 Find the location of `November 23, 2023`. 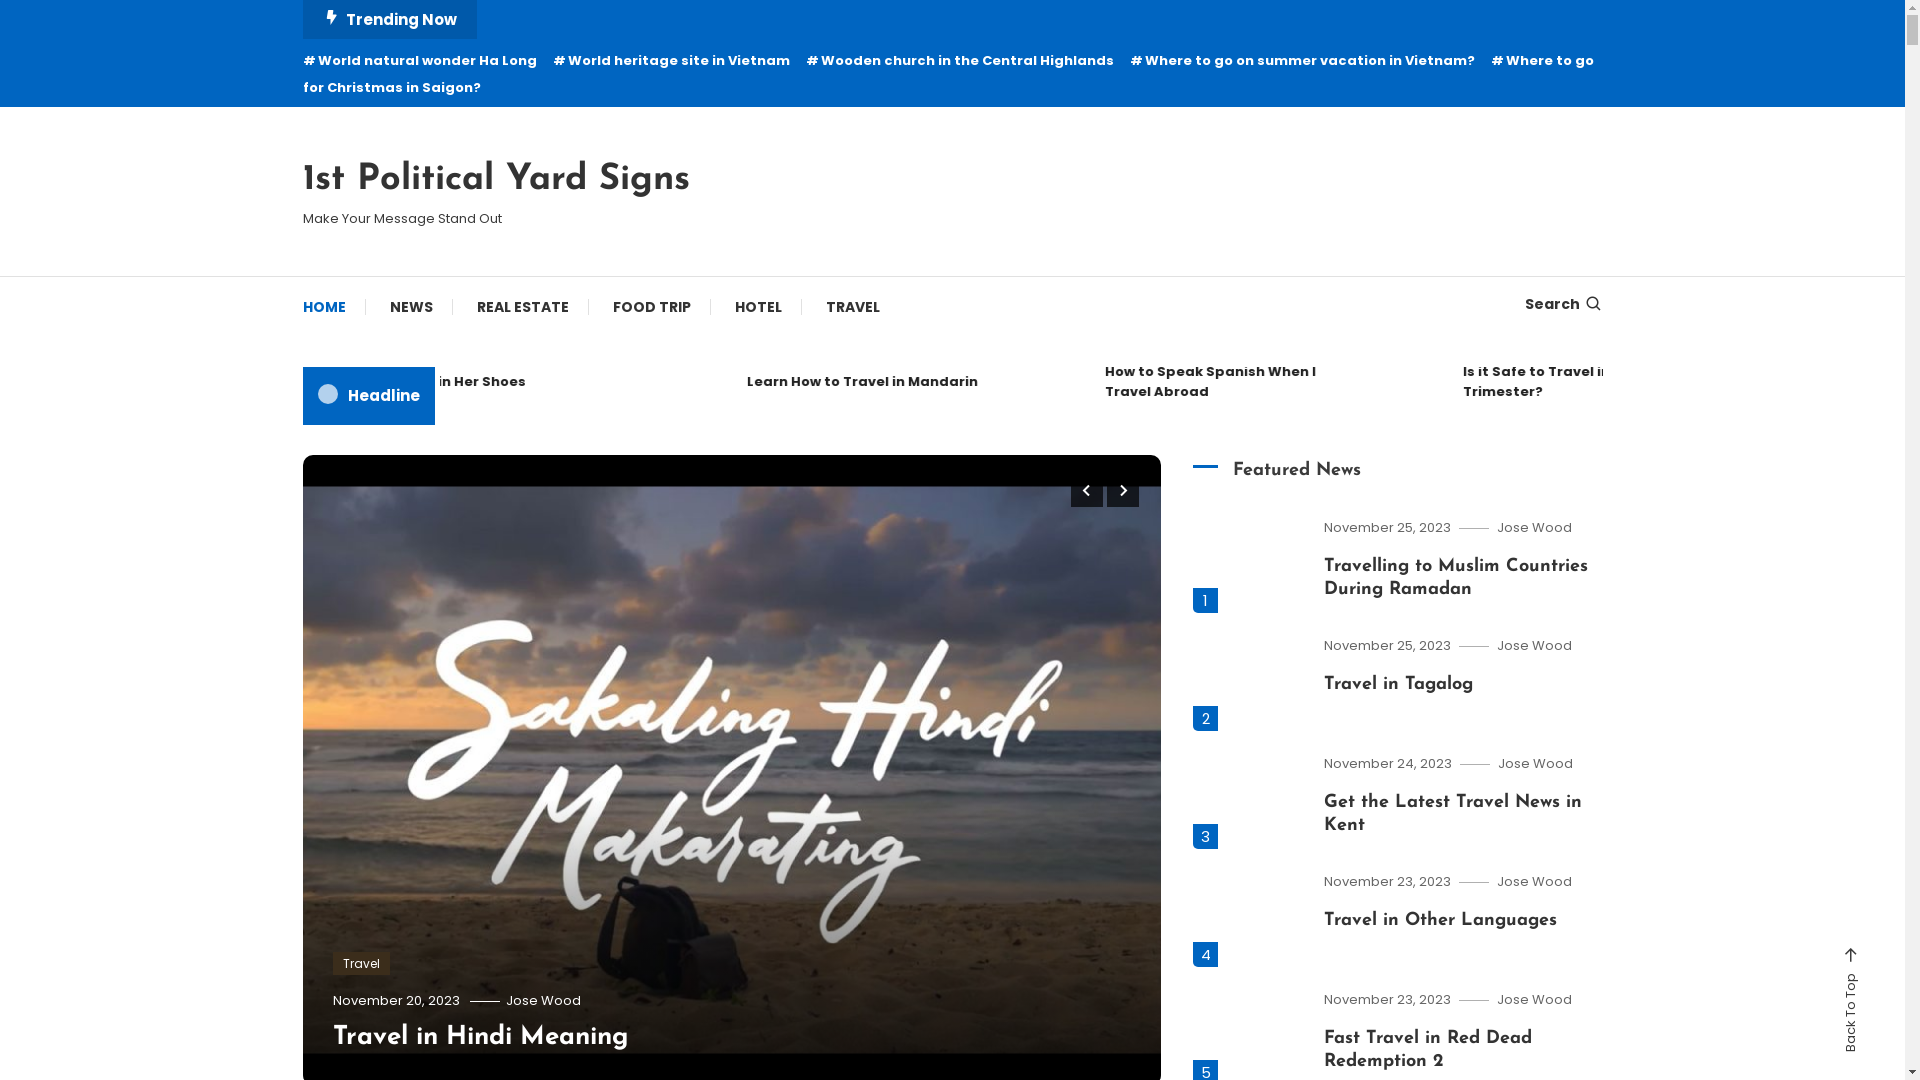

November 23, 2023 is located at coordinates (1388, 882).